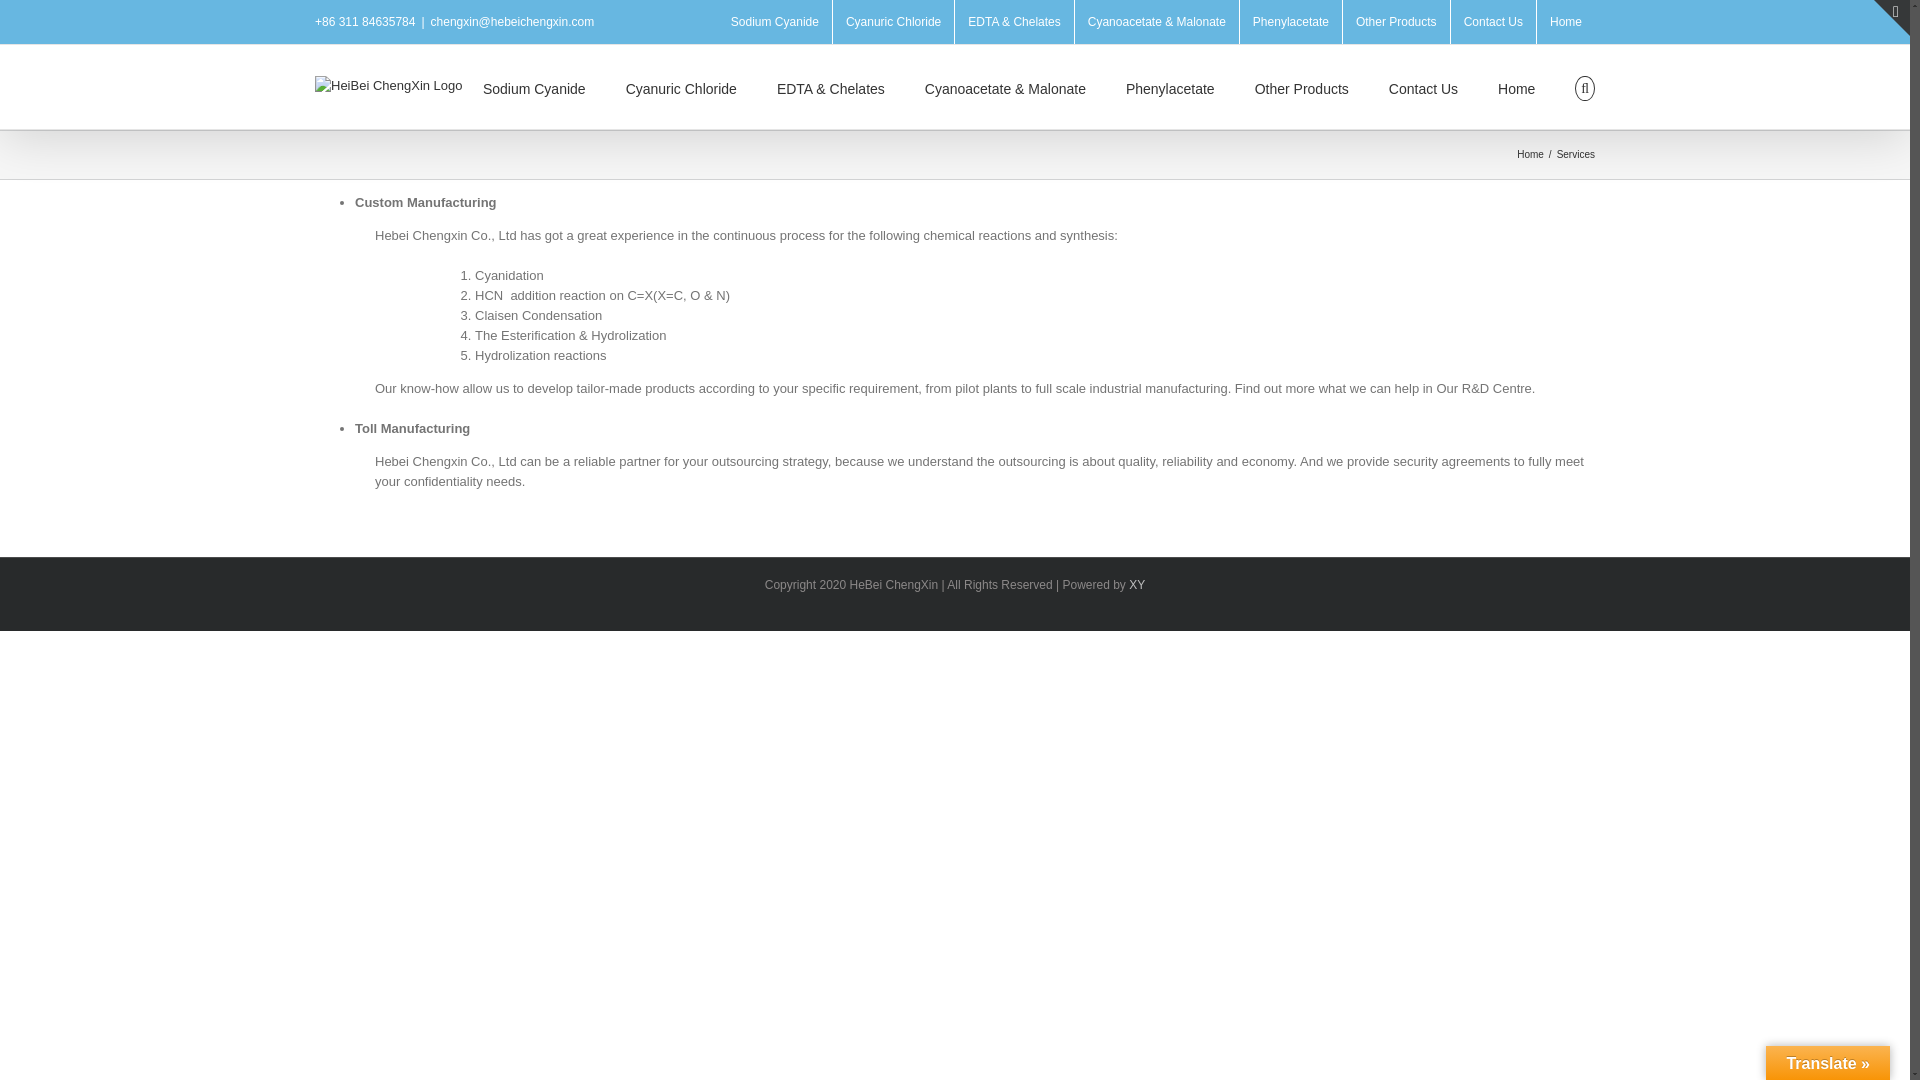 This screenshot has width=1920, height=1080. Describe the element at coordinates (1291, 22) in the screenshot. I see `Phenylacetate` at that location.